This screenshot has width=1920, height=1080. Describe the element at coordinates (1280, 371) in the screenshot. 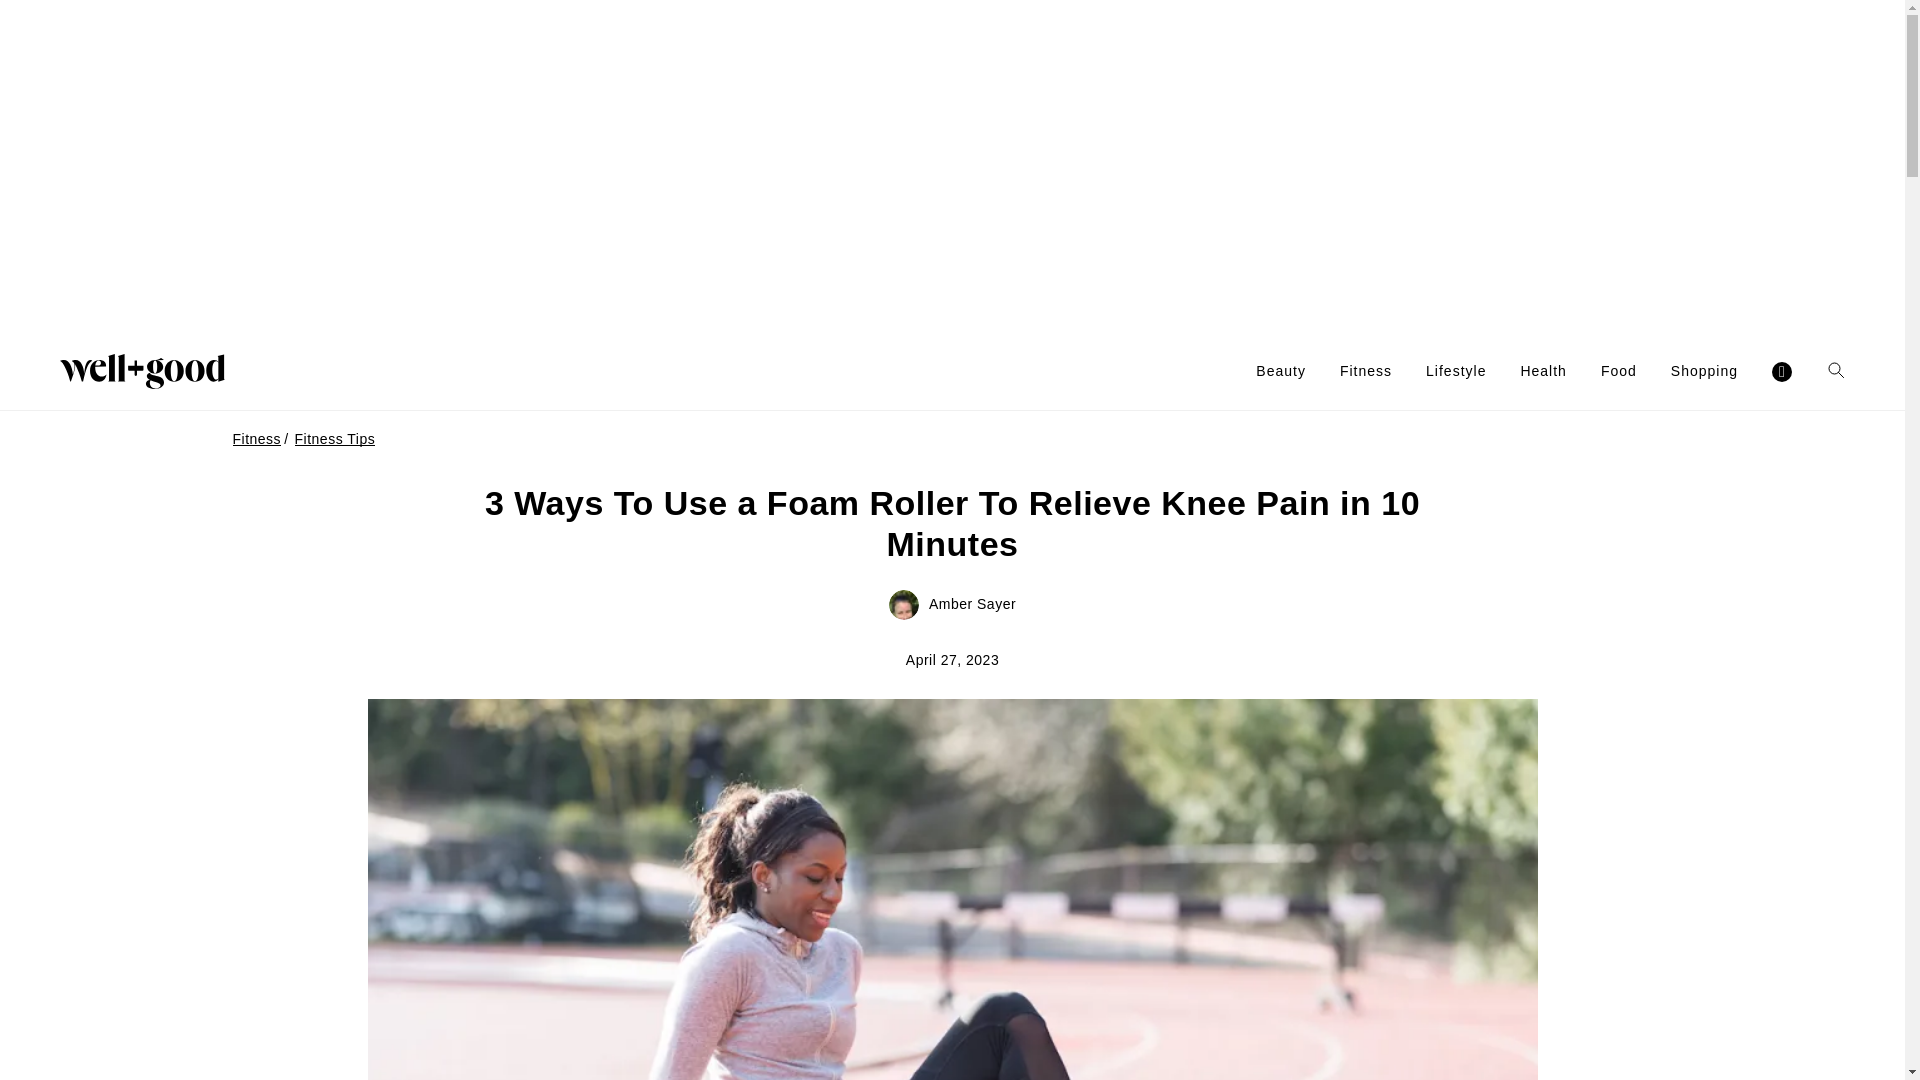

I see `Beauty` at that location.